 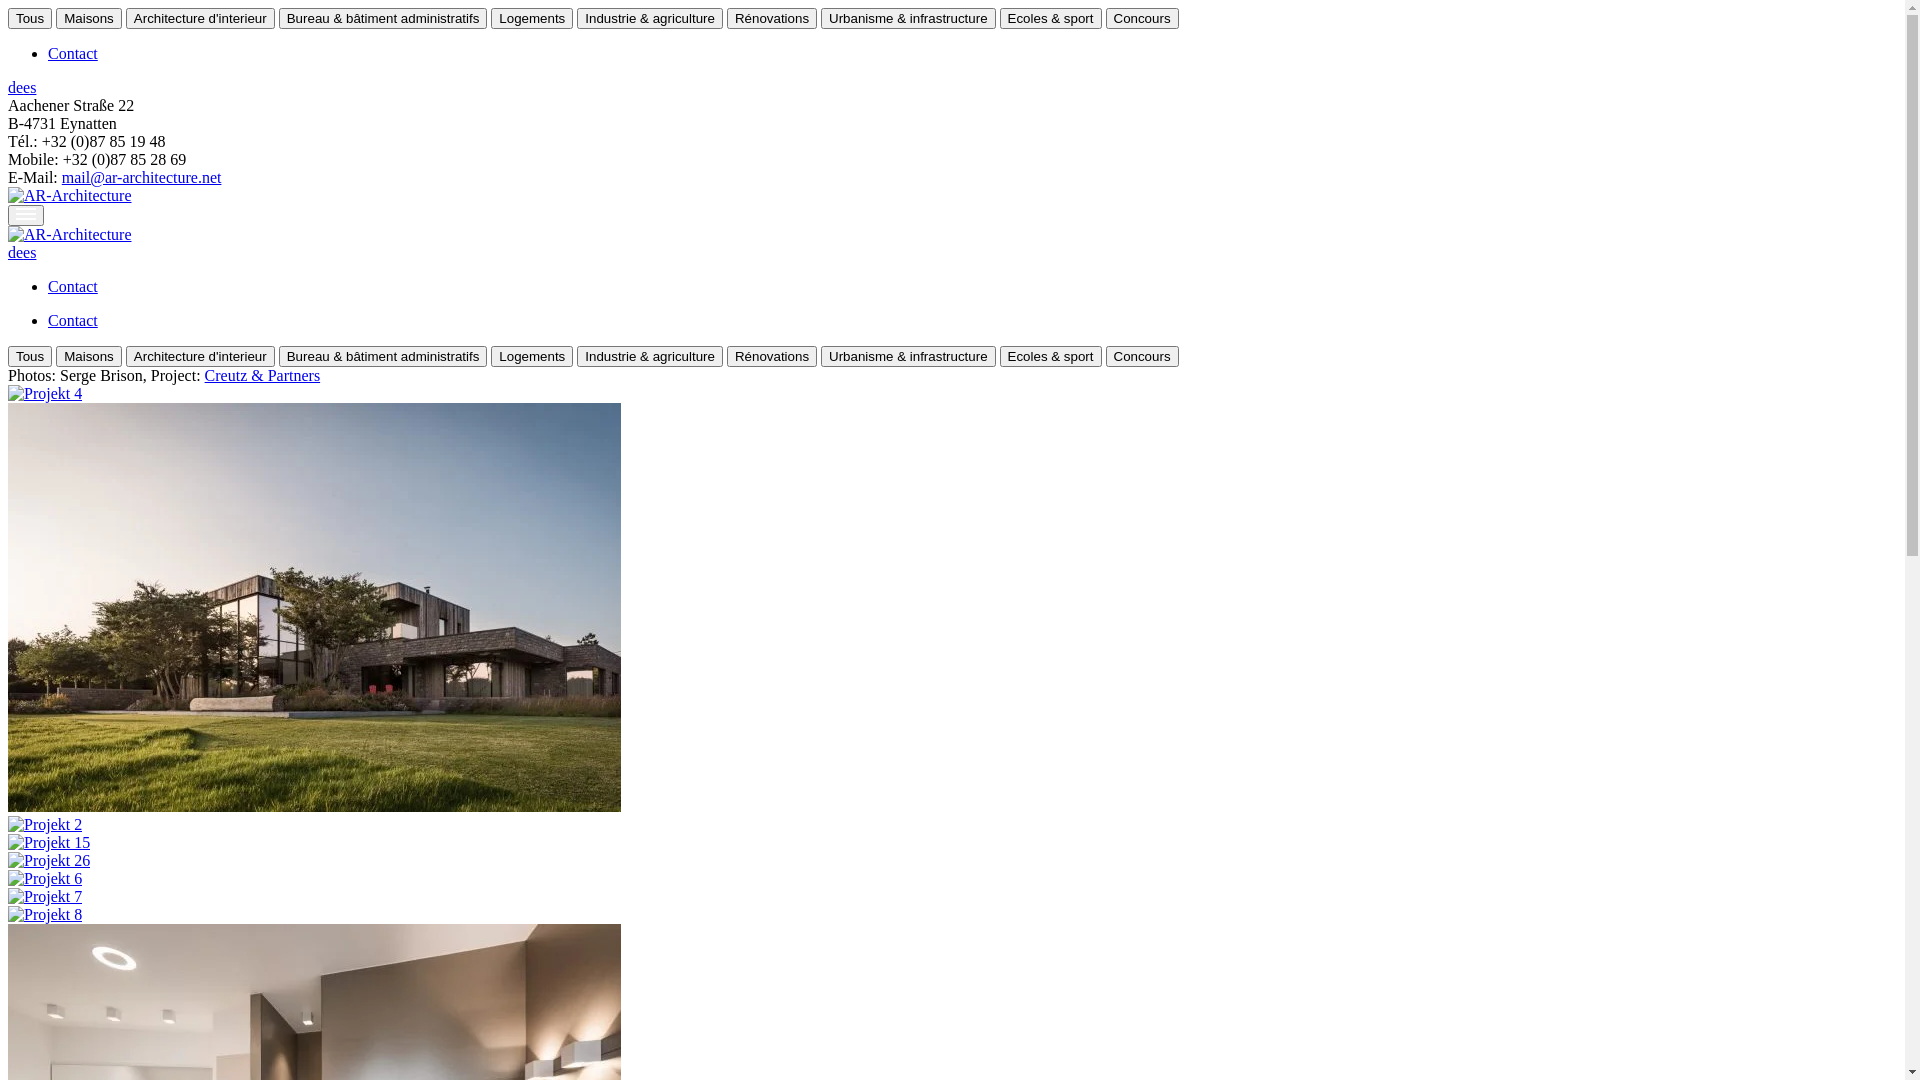 What do you see at coordinates (89, 18) in the screenshot?
I see `Maisons` at bounding box center [89, 18].